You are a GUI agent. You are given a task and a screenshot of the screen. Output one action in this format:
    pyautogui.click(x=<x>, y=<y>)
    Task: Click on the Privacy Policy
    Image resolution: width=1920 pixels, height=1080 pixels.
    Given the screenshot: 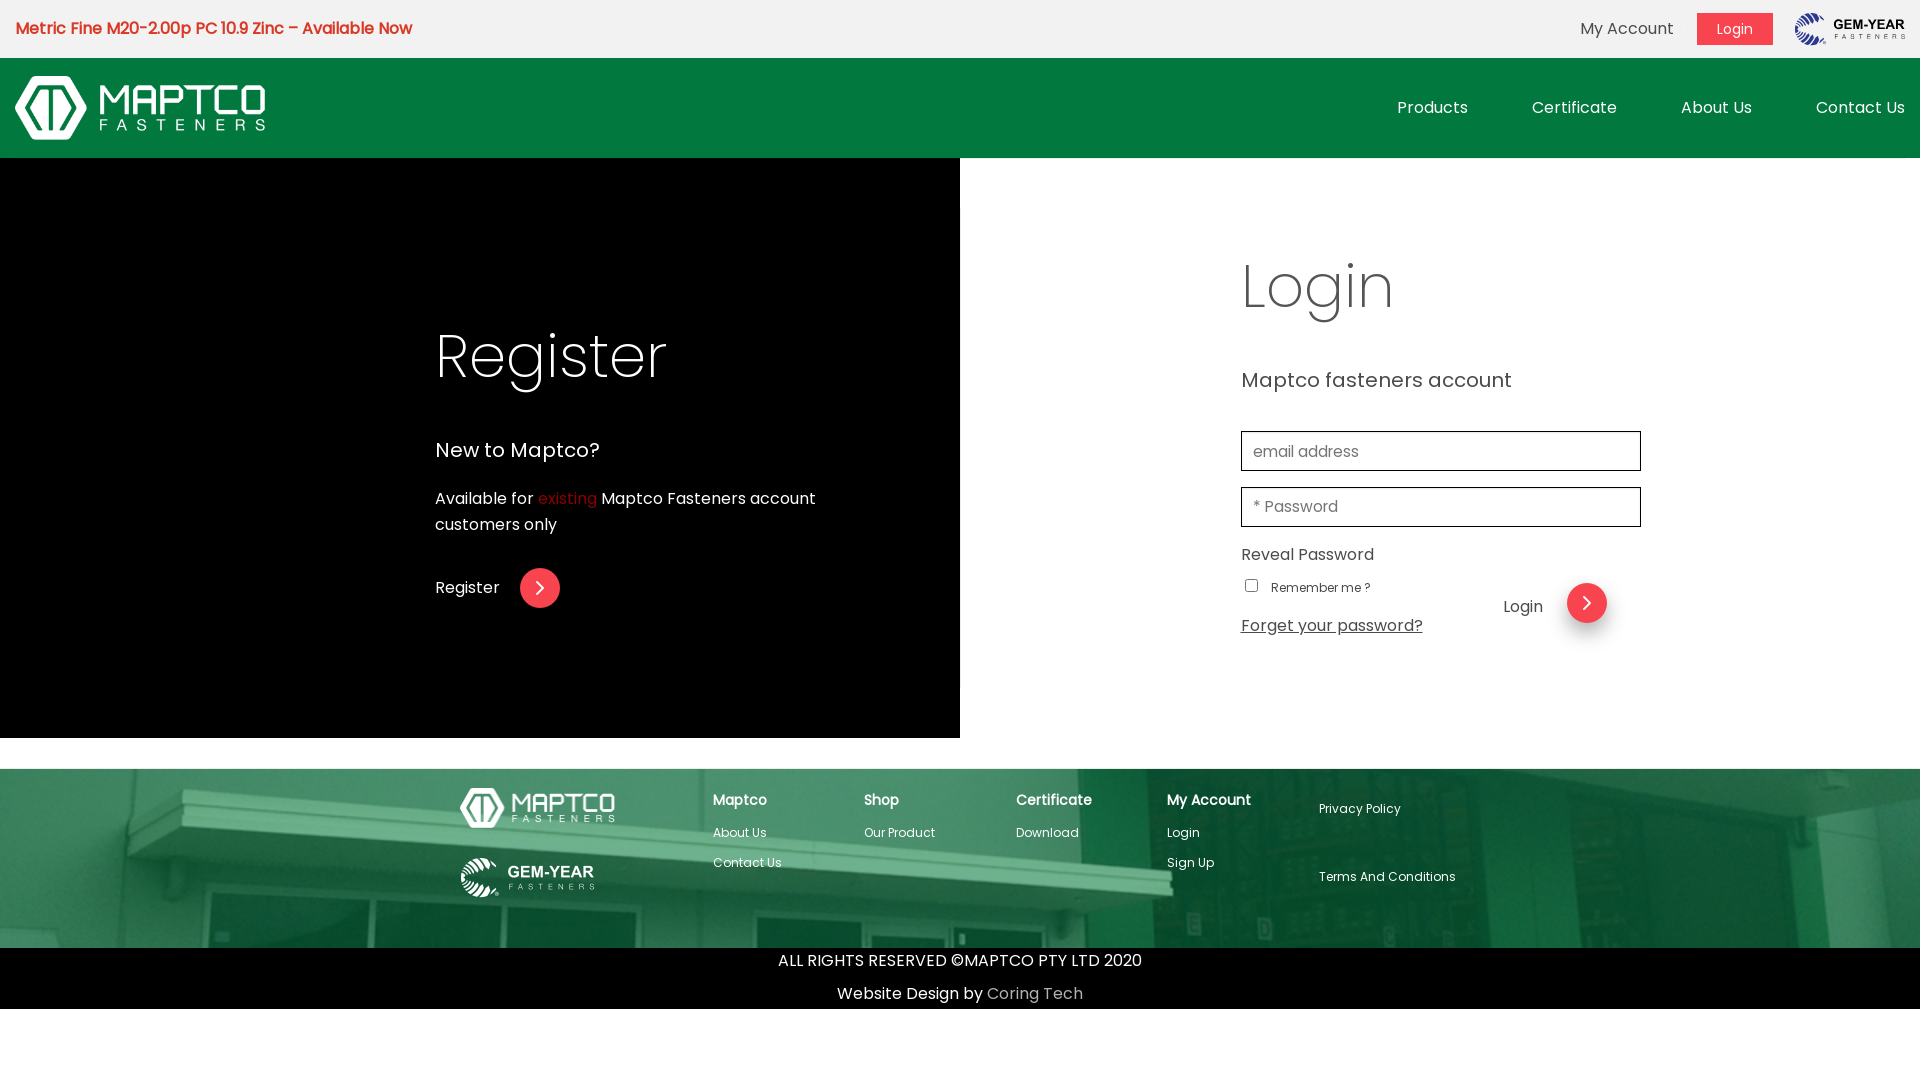 What is the action you would take?
    pyautogui.click(x=1359, y=808)
    